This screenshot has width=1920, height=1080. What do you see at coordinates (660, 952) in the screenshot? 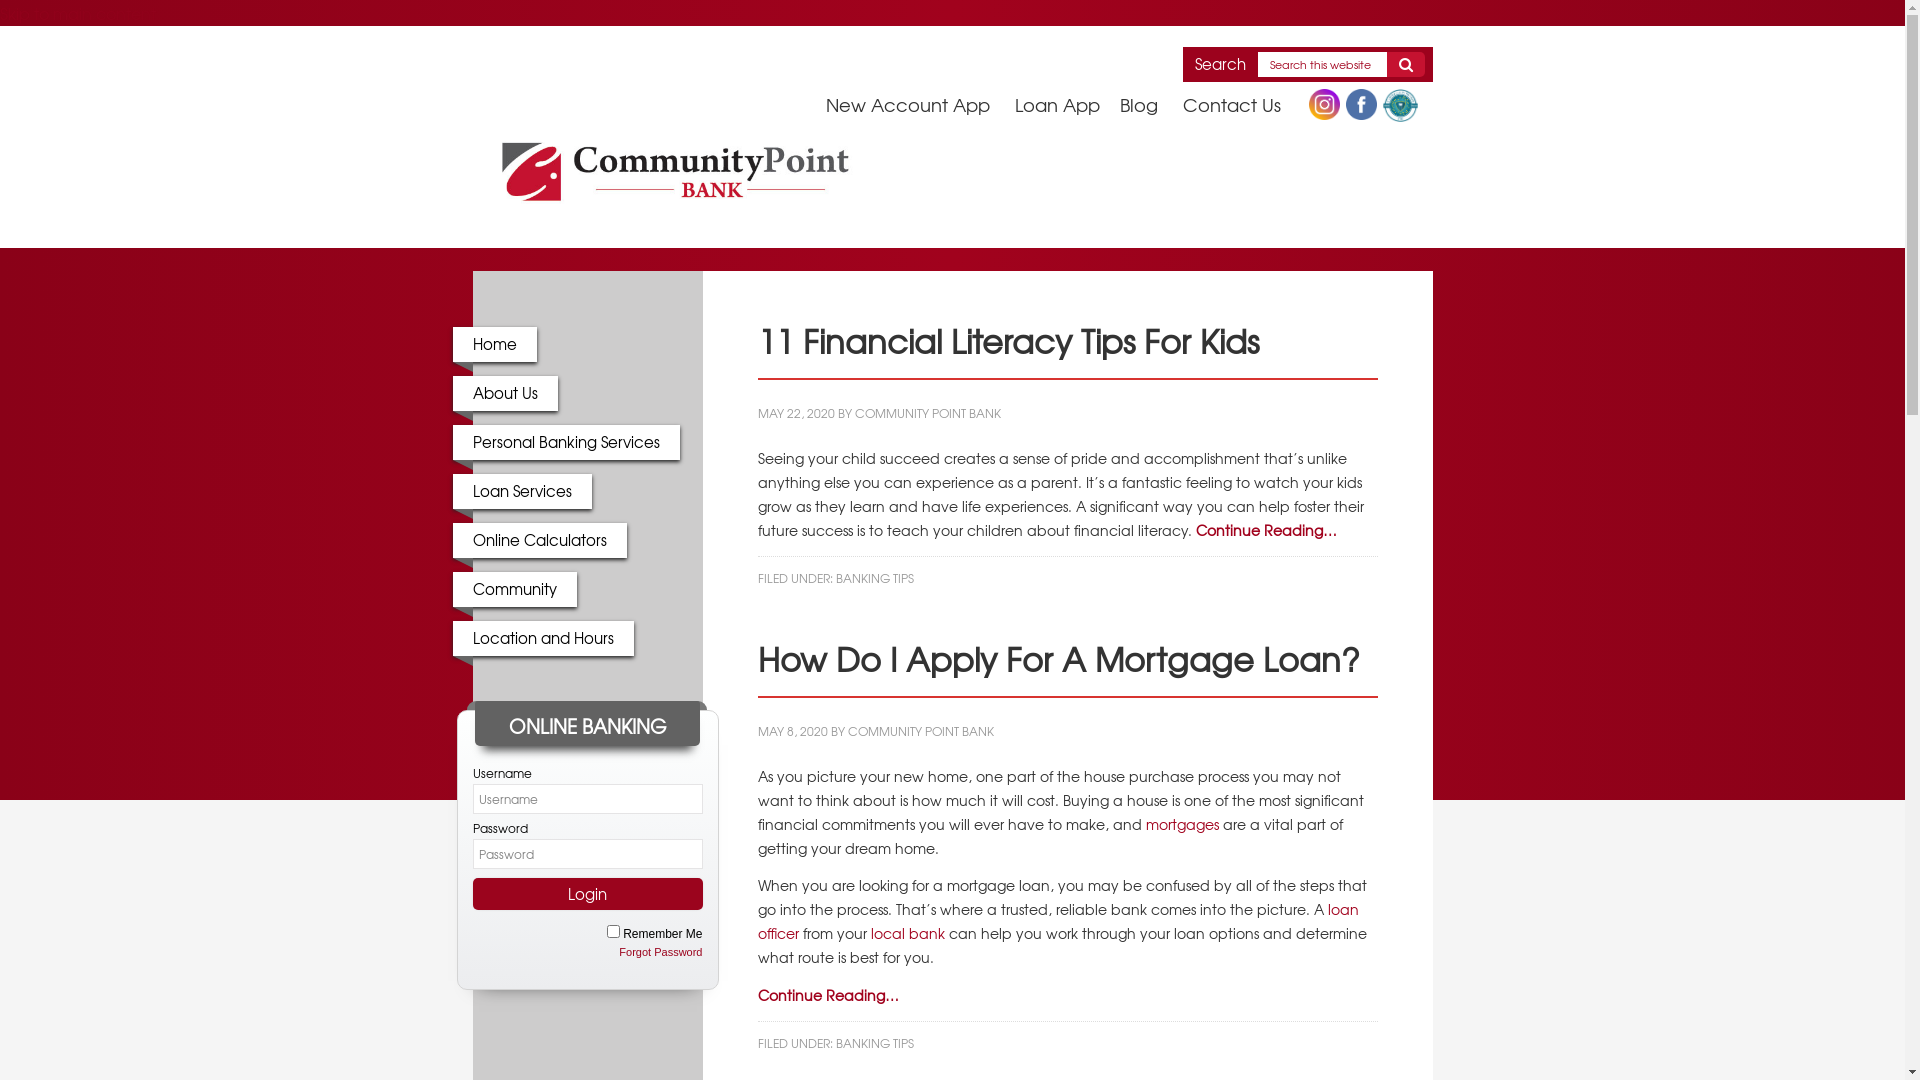
I see `Forgot Password` at bounding box center [660, 952].